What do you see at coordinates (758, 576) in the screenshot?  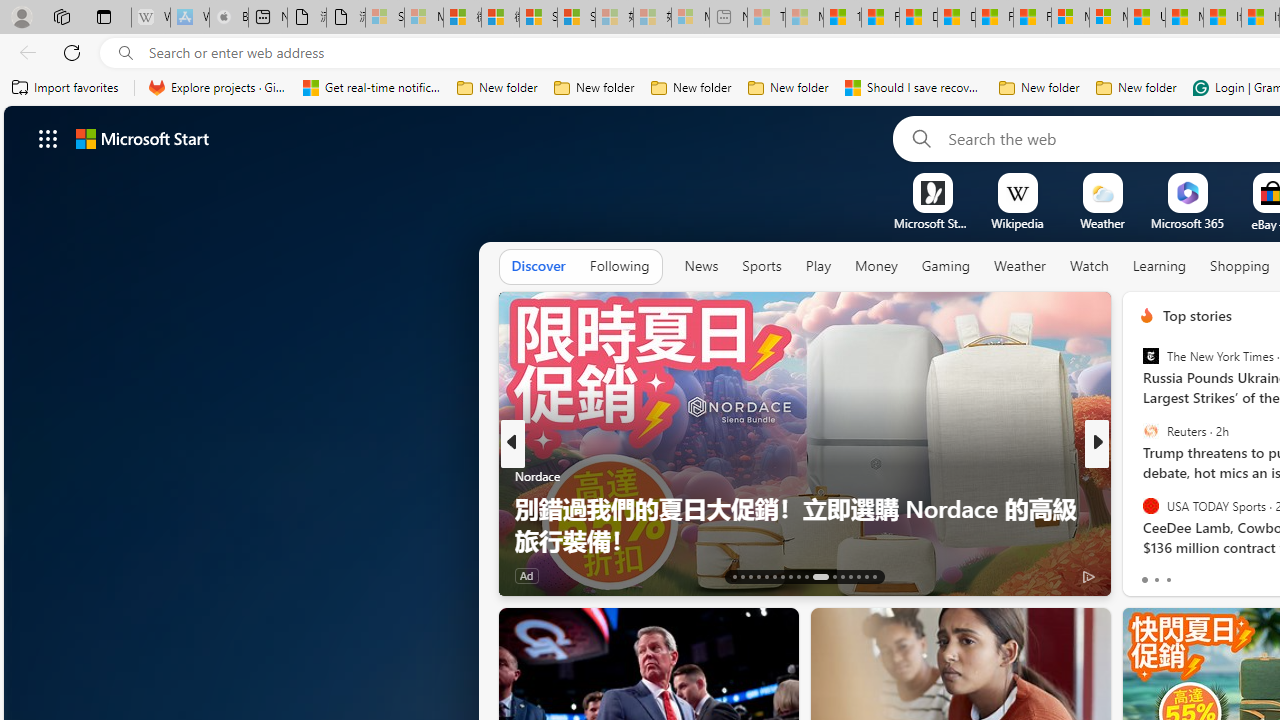 I see `AutomationID: tab-16` at bounding box center [758, 576].